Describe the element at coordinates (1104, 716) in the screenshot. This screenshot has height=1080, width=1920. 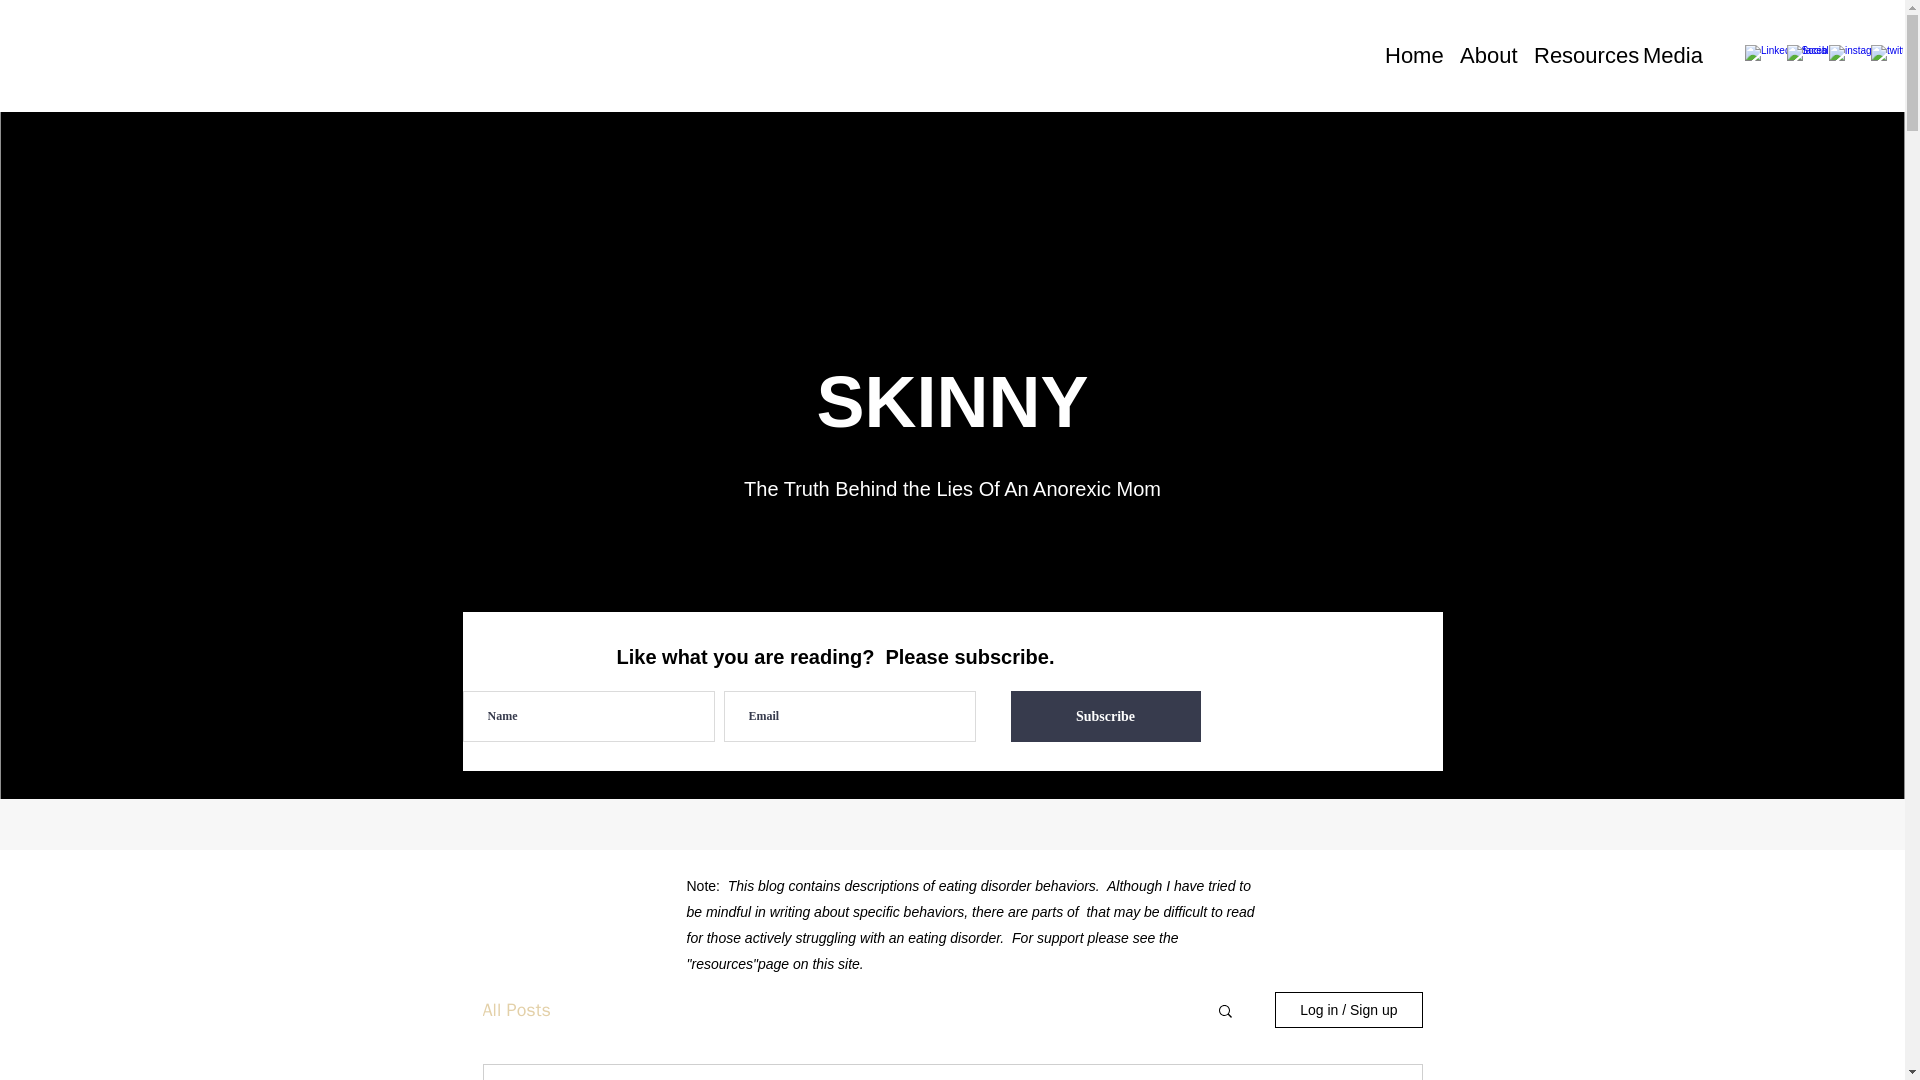
I see `Subscribe` at that location.